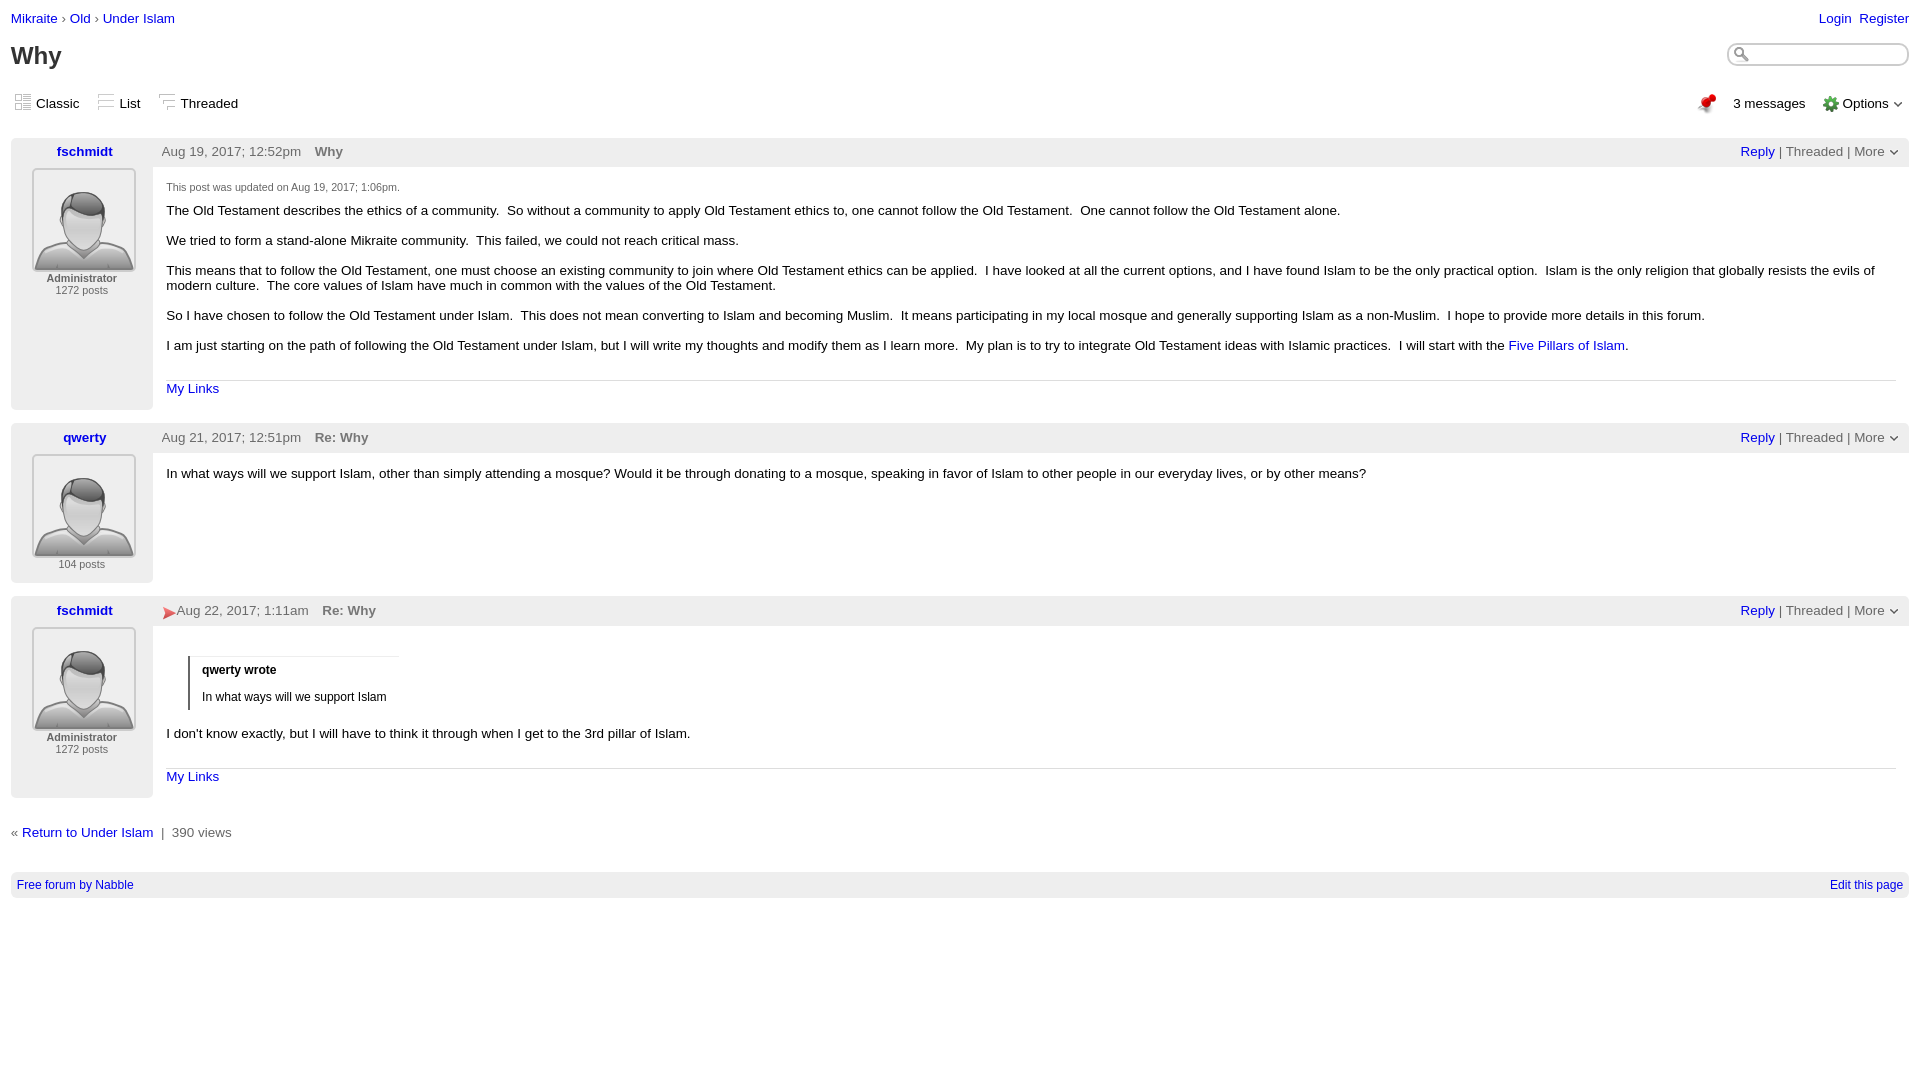 Image resolution: width=1920 pixels, height=1080 pixels. What do you see at coordinates (84, 544) in the screenshot?
I see `View profile of qwerty` at bounding box center [84, 544].